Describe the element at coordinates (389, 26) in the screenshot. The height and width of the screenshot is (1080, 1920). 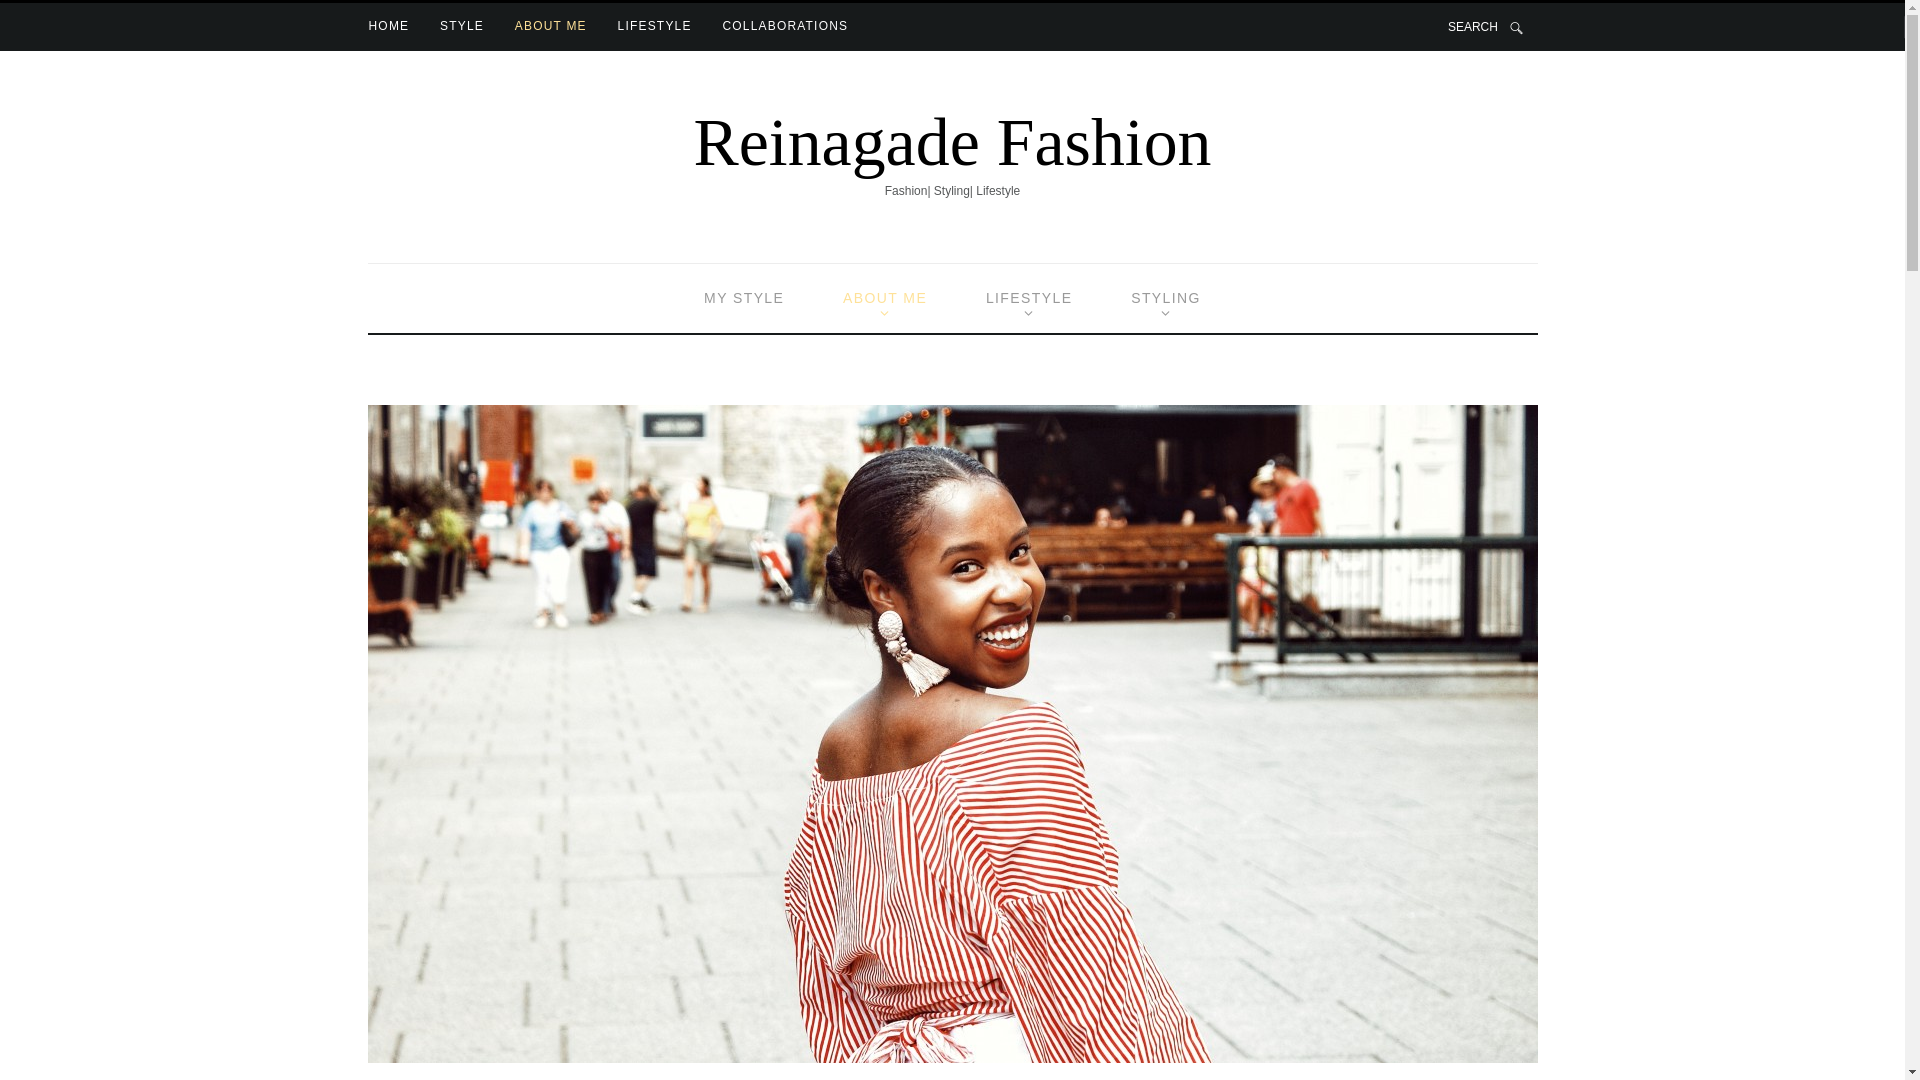
I see `HOME` at that location.